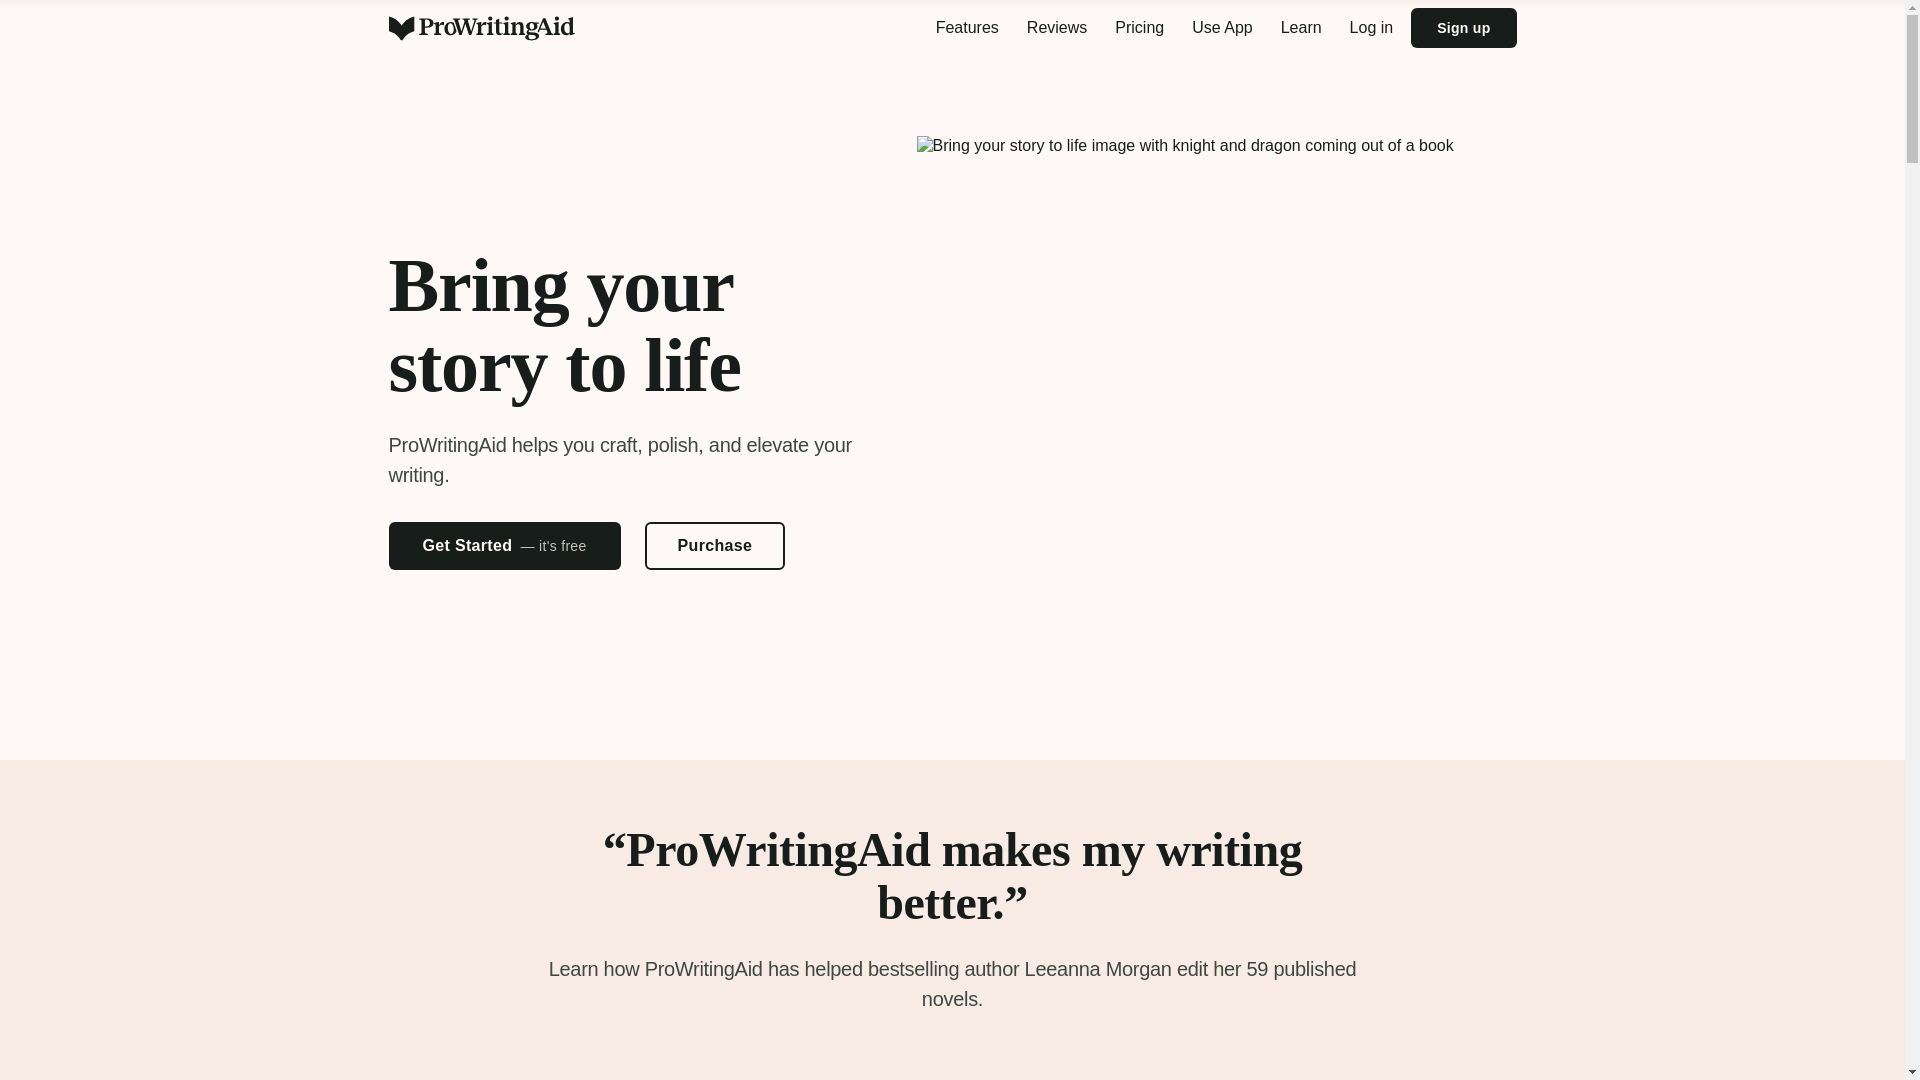 The width and height of the screenshot is (1920, 1080). Describe the element at coordinates (1464, 27) in the screenshot. I see `Sign up` at that location.